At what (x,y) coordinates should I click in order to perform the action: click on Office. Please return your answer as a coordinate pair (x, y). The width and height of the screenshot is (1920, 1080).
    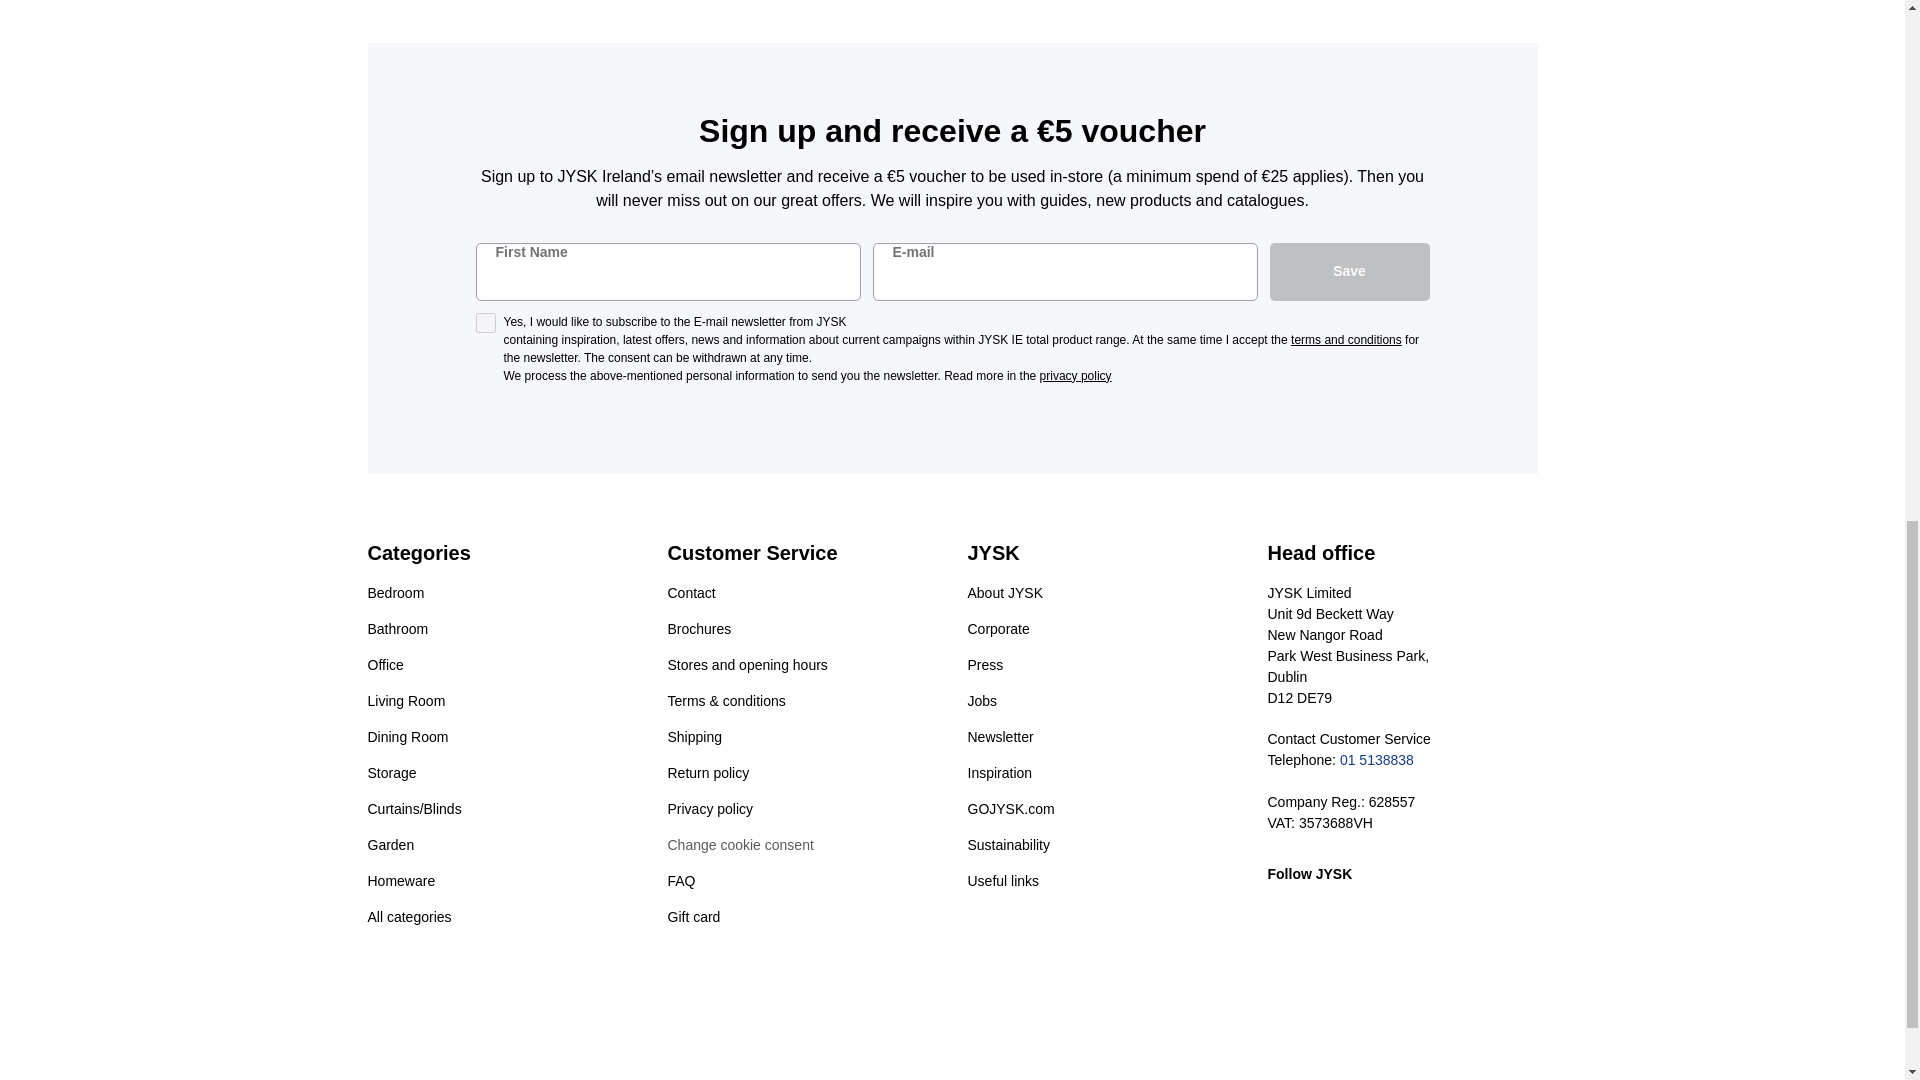
    Looking at the image, I should click on (386, 672).